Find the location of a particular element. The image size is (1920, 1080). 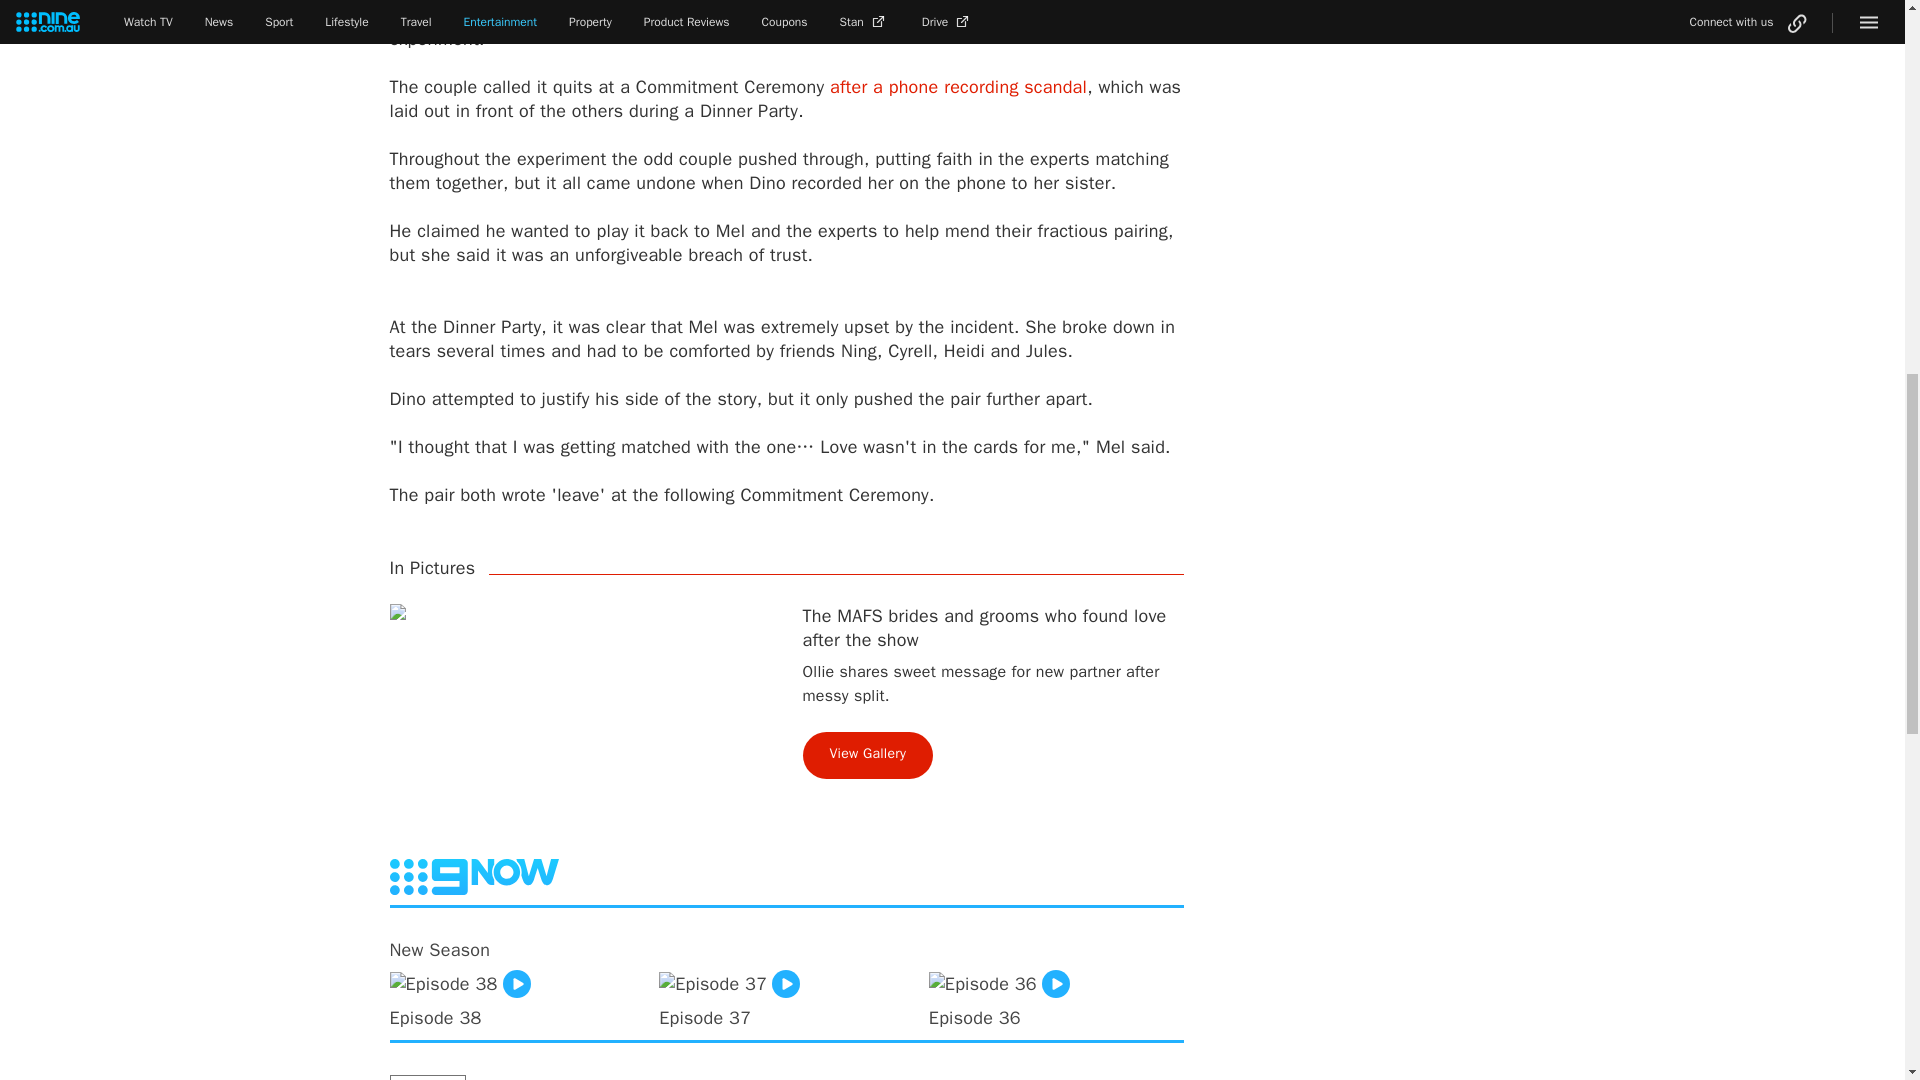

Episode 36 is located at coordinates (1056, 996).